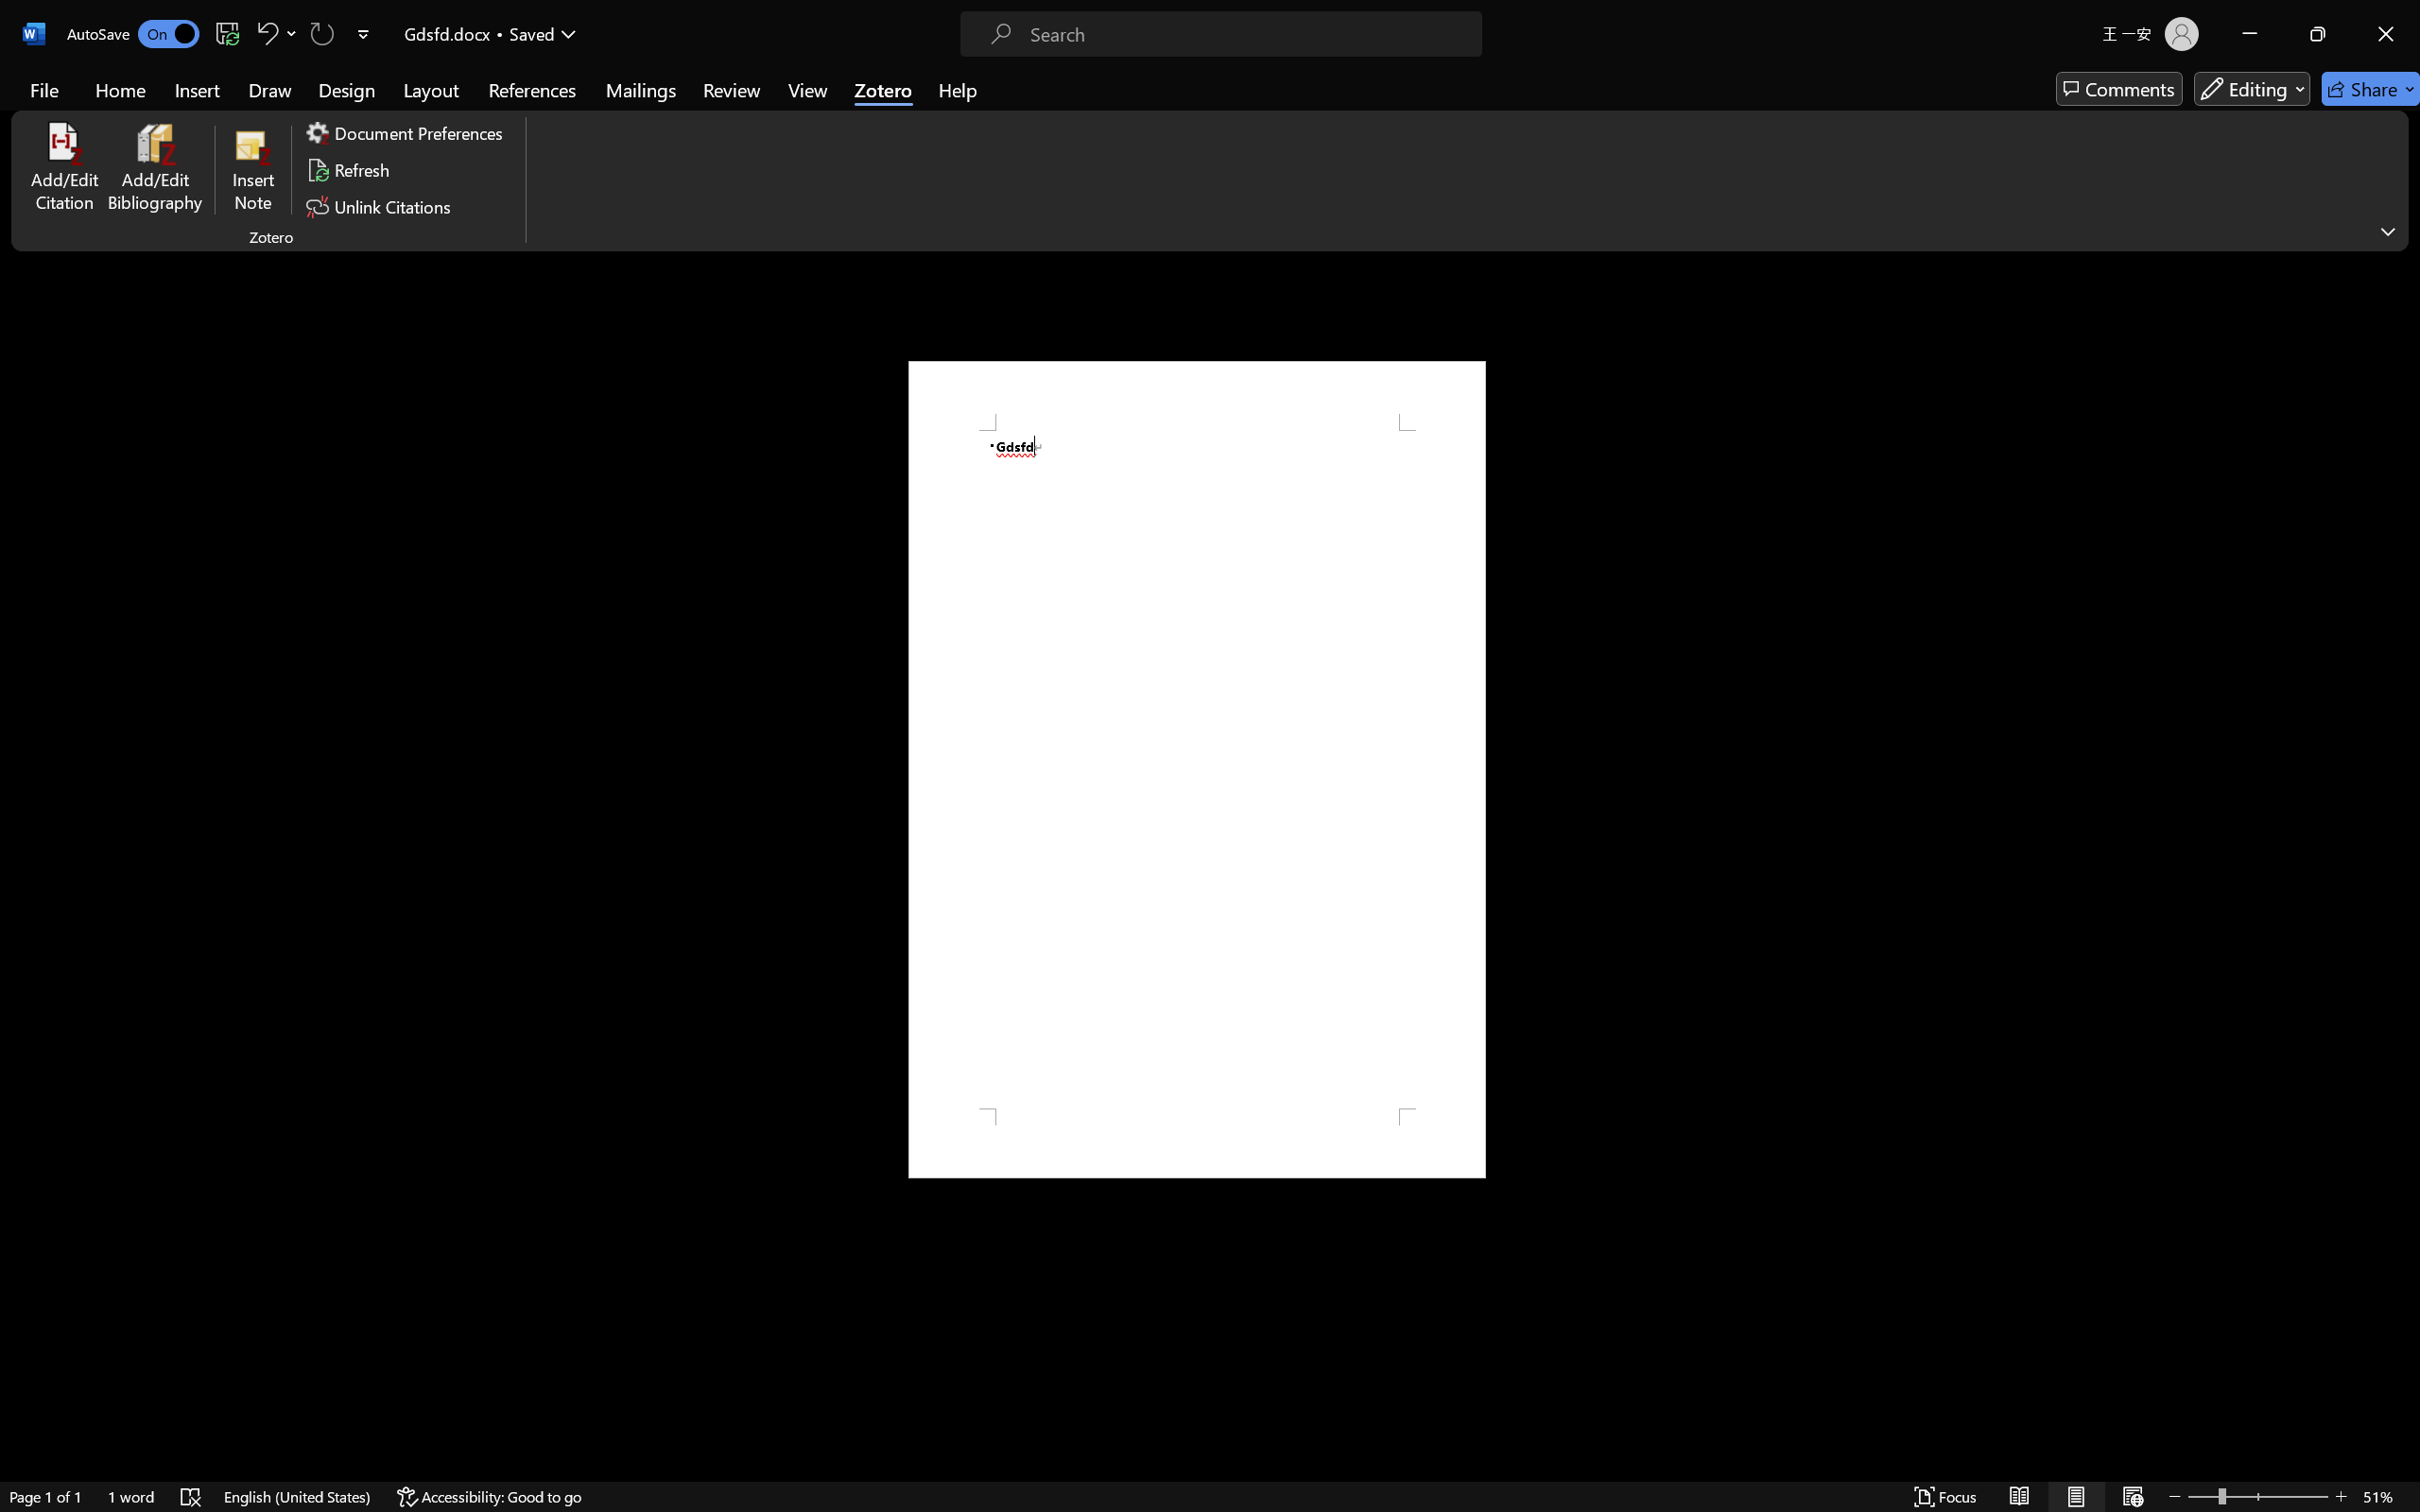  What do you see at coordinates (2155, 134) in the screenshot?
I see `Animation Delay` at bounding box center [2155, 134].